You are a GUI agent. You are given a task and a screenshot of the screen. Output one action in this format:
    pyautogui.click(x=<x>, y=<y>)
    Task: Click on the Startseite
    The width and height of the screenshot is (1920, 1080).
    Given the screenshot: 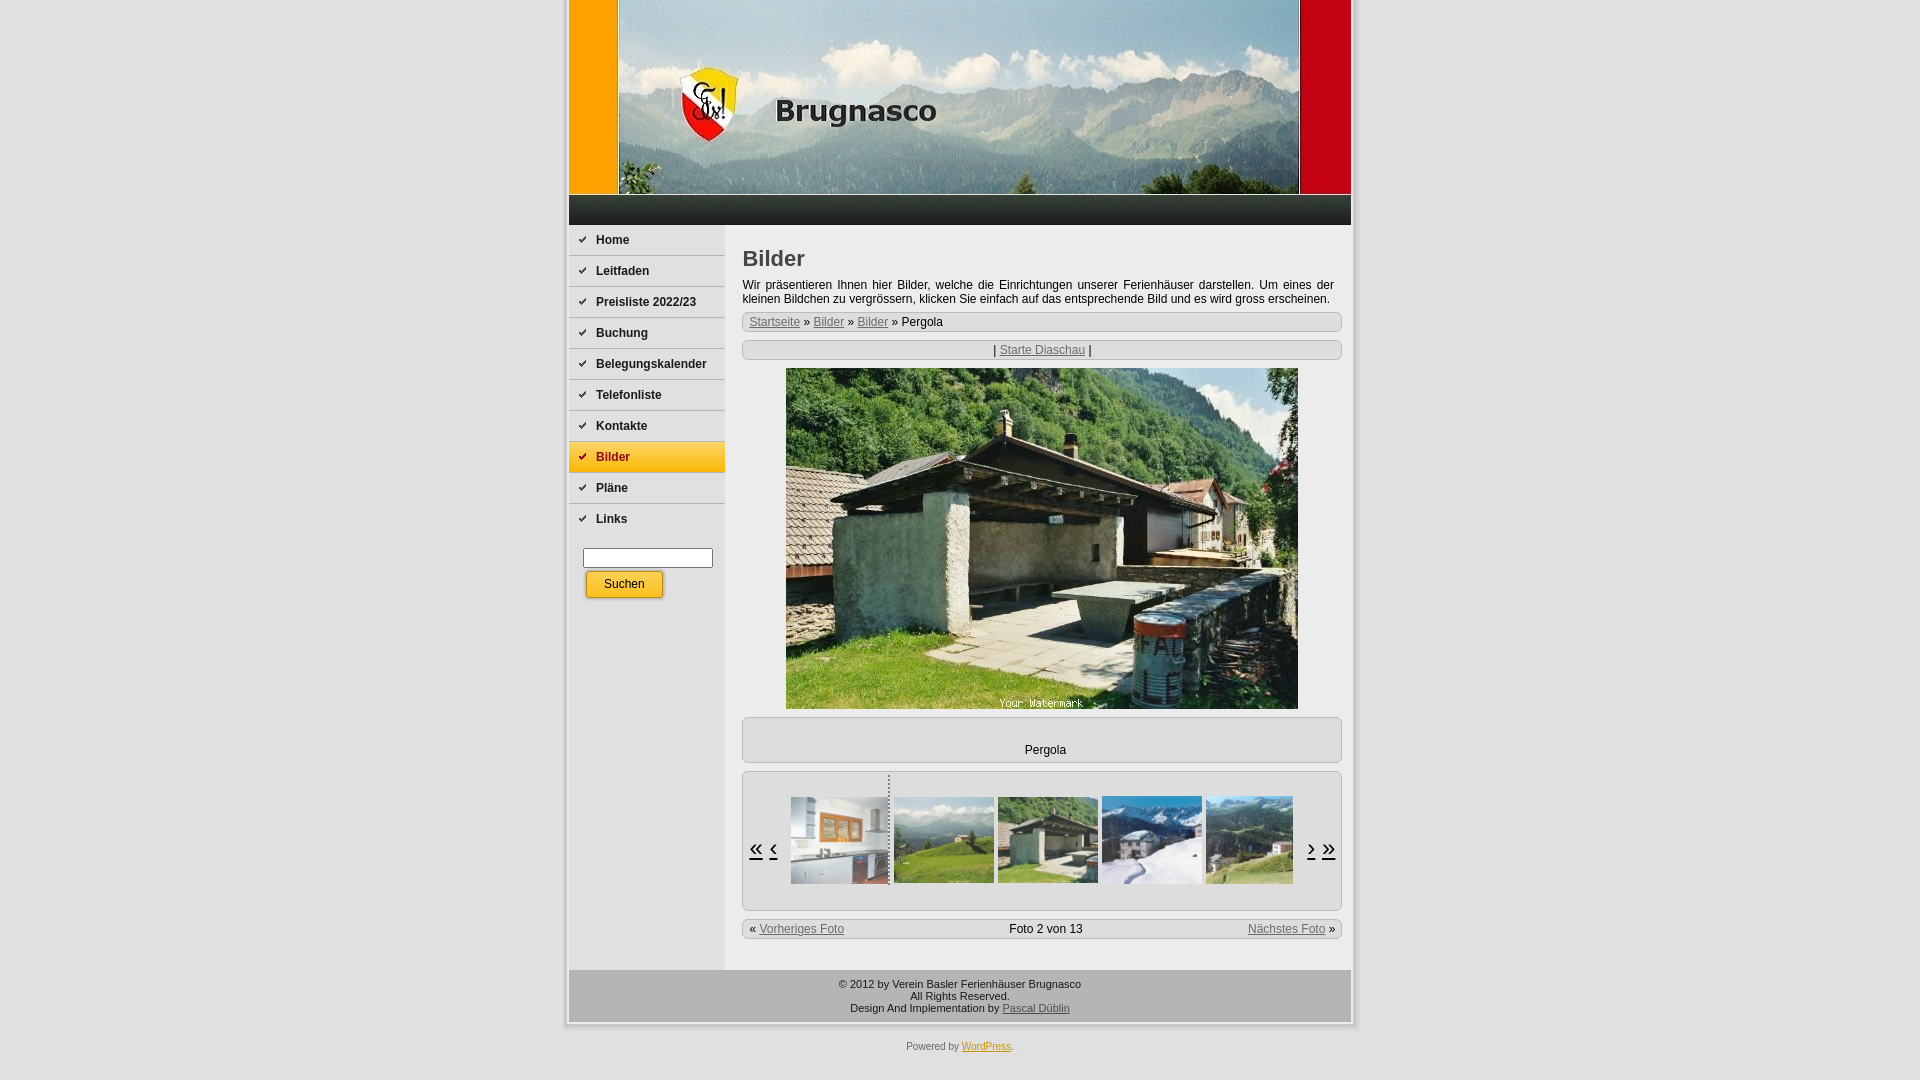 What is the action you would take?
    pyautogui.click(x=774, y=322)
    